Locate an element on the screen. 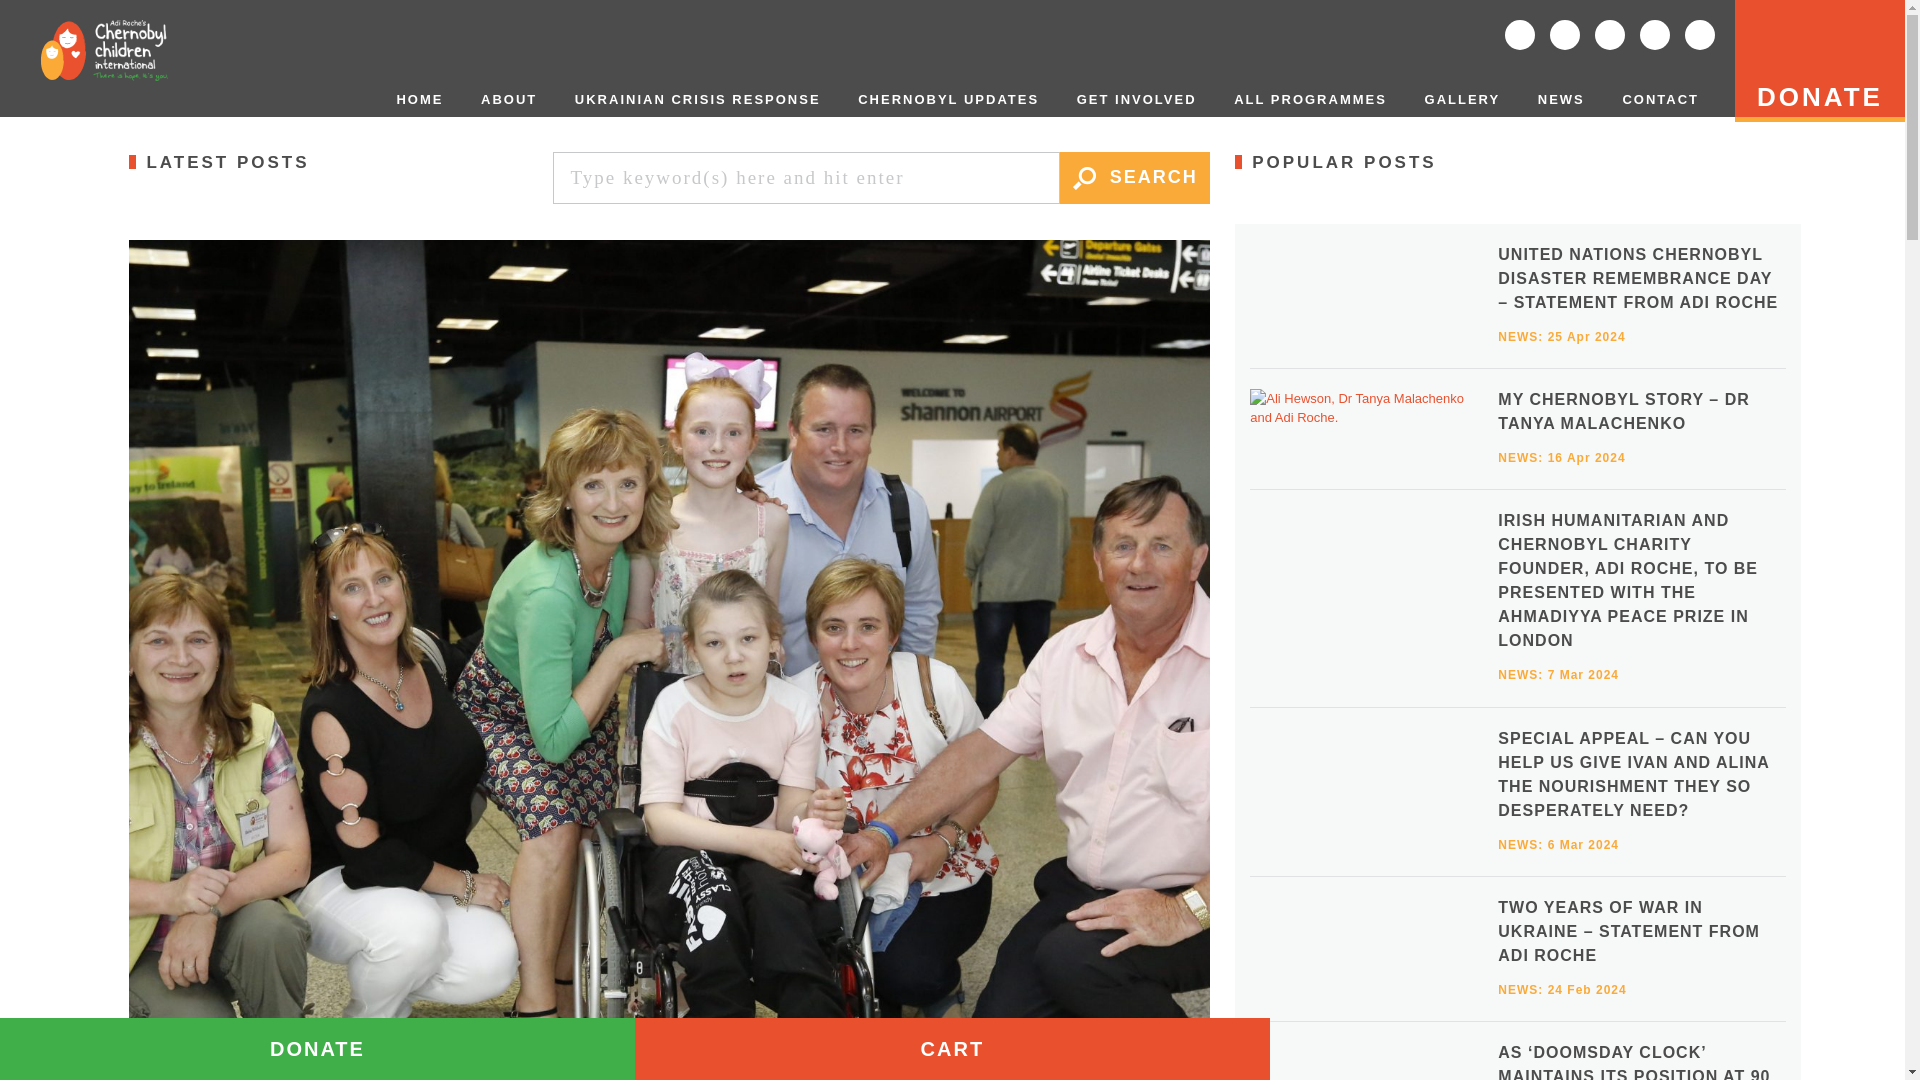 The width and height of the screenshot is (1920, 1080). Chernobyl Children International is located at coordinates (104, 50).